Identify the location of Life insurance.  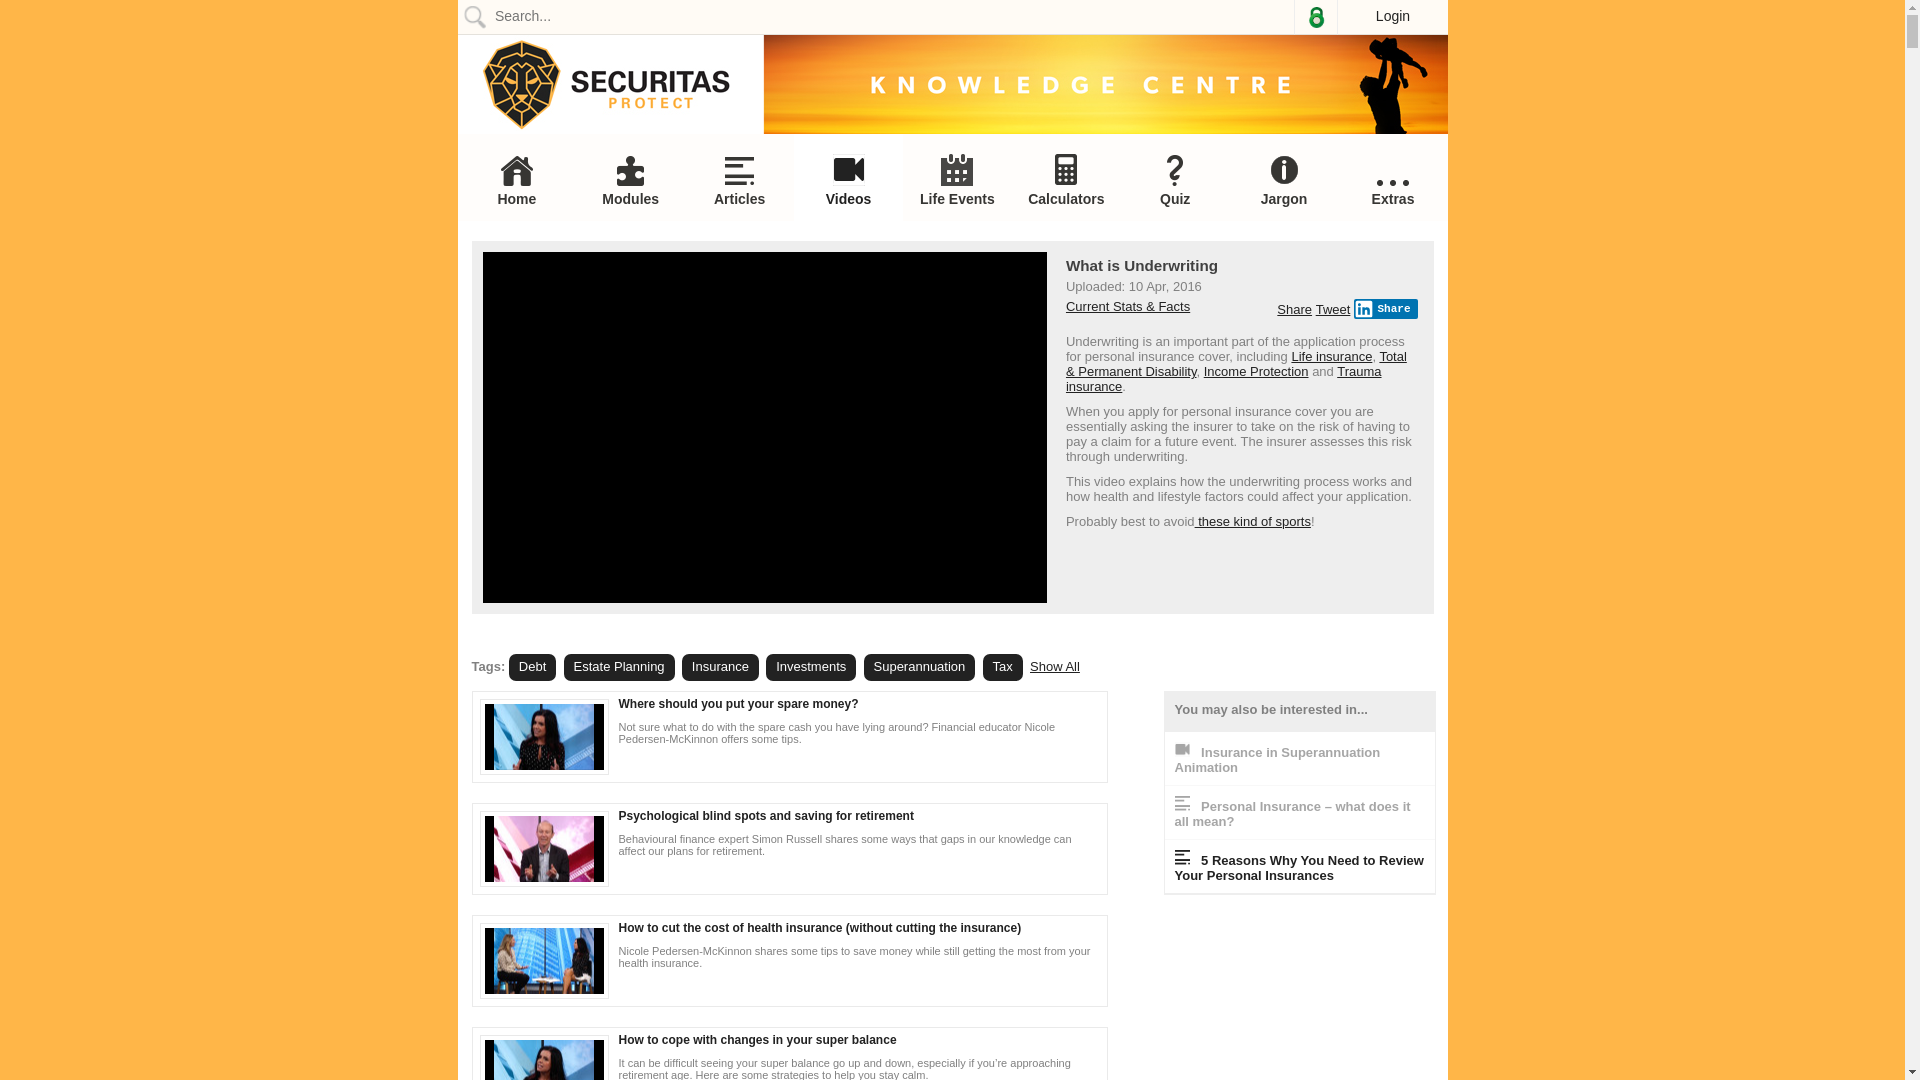
(1332, 356).